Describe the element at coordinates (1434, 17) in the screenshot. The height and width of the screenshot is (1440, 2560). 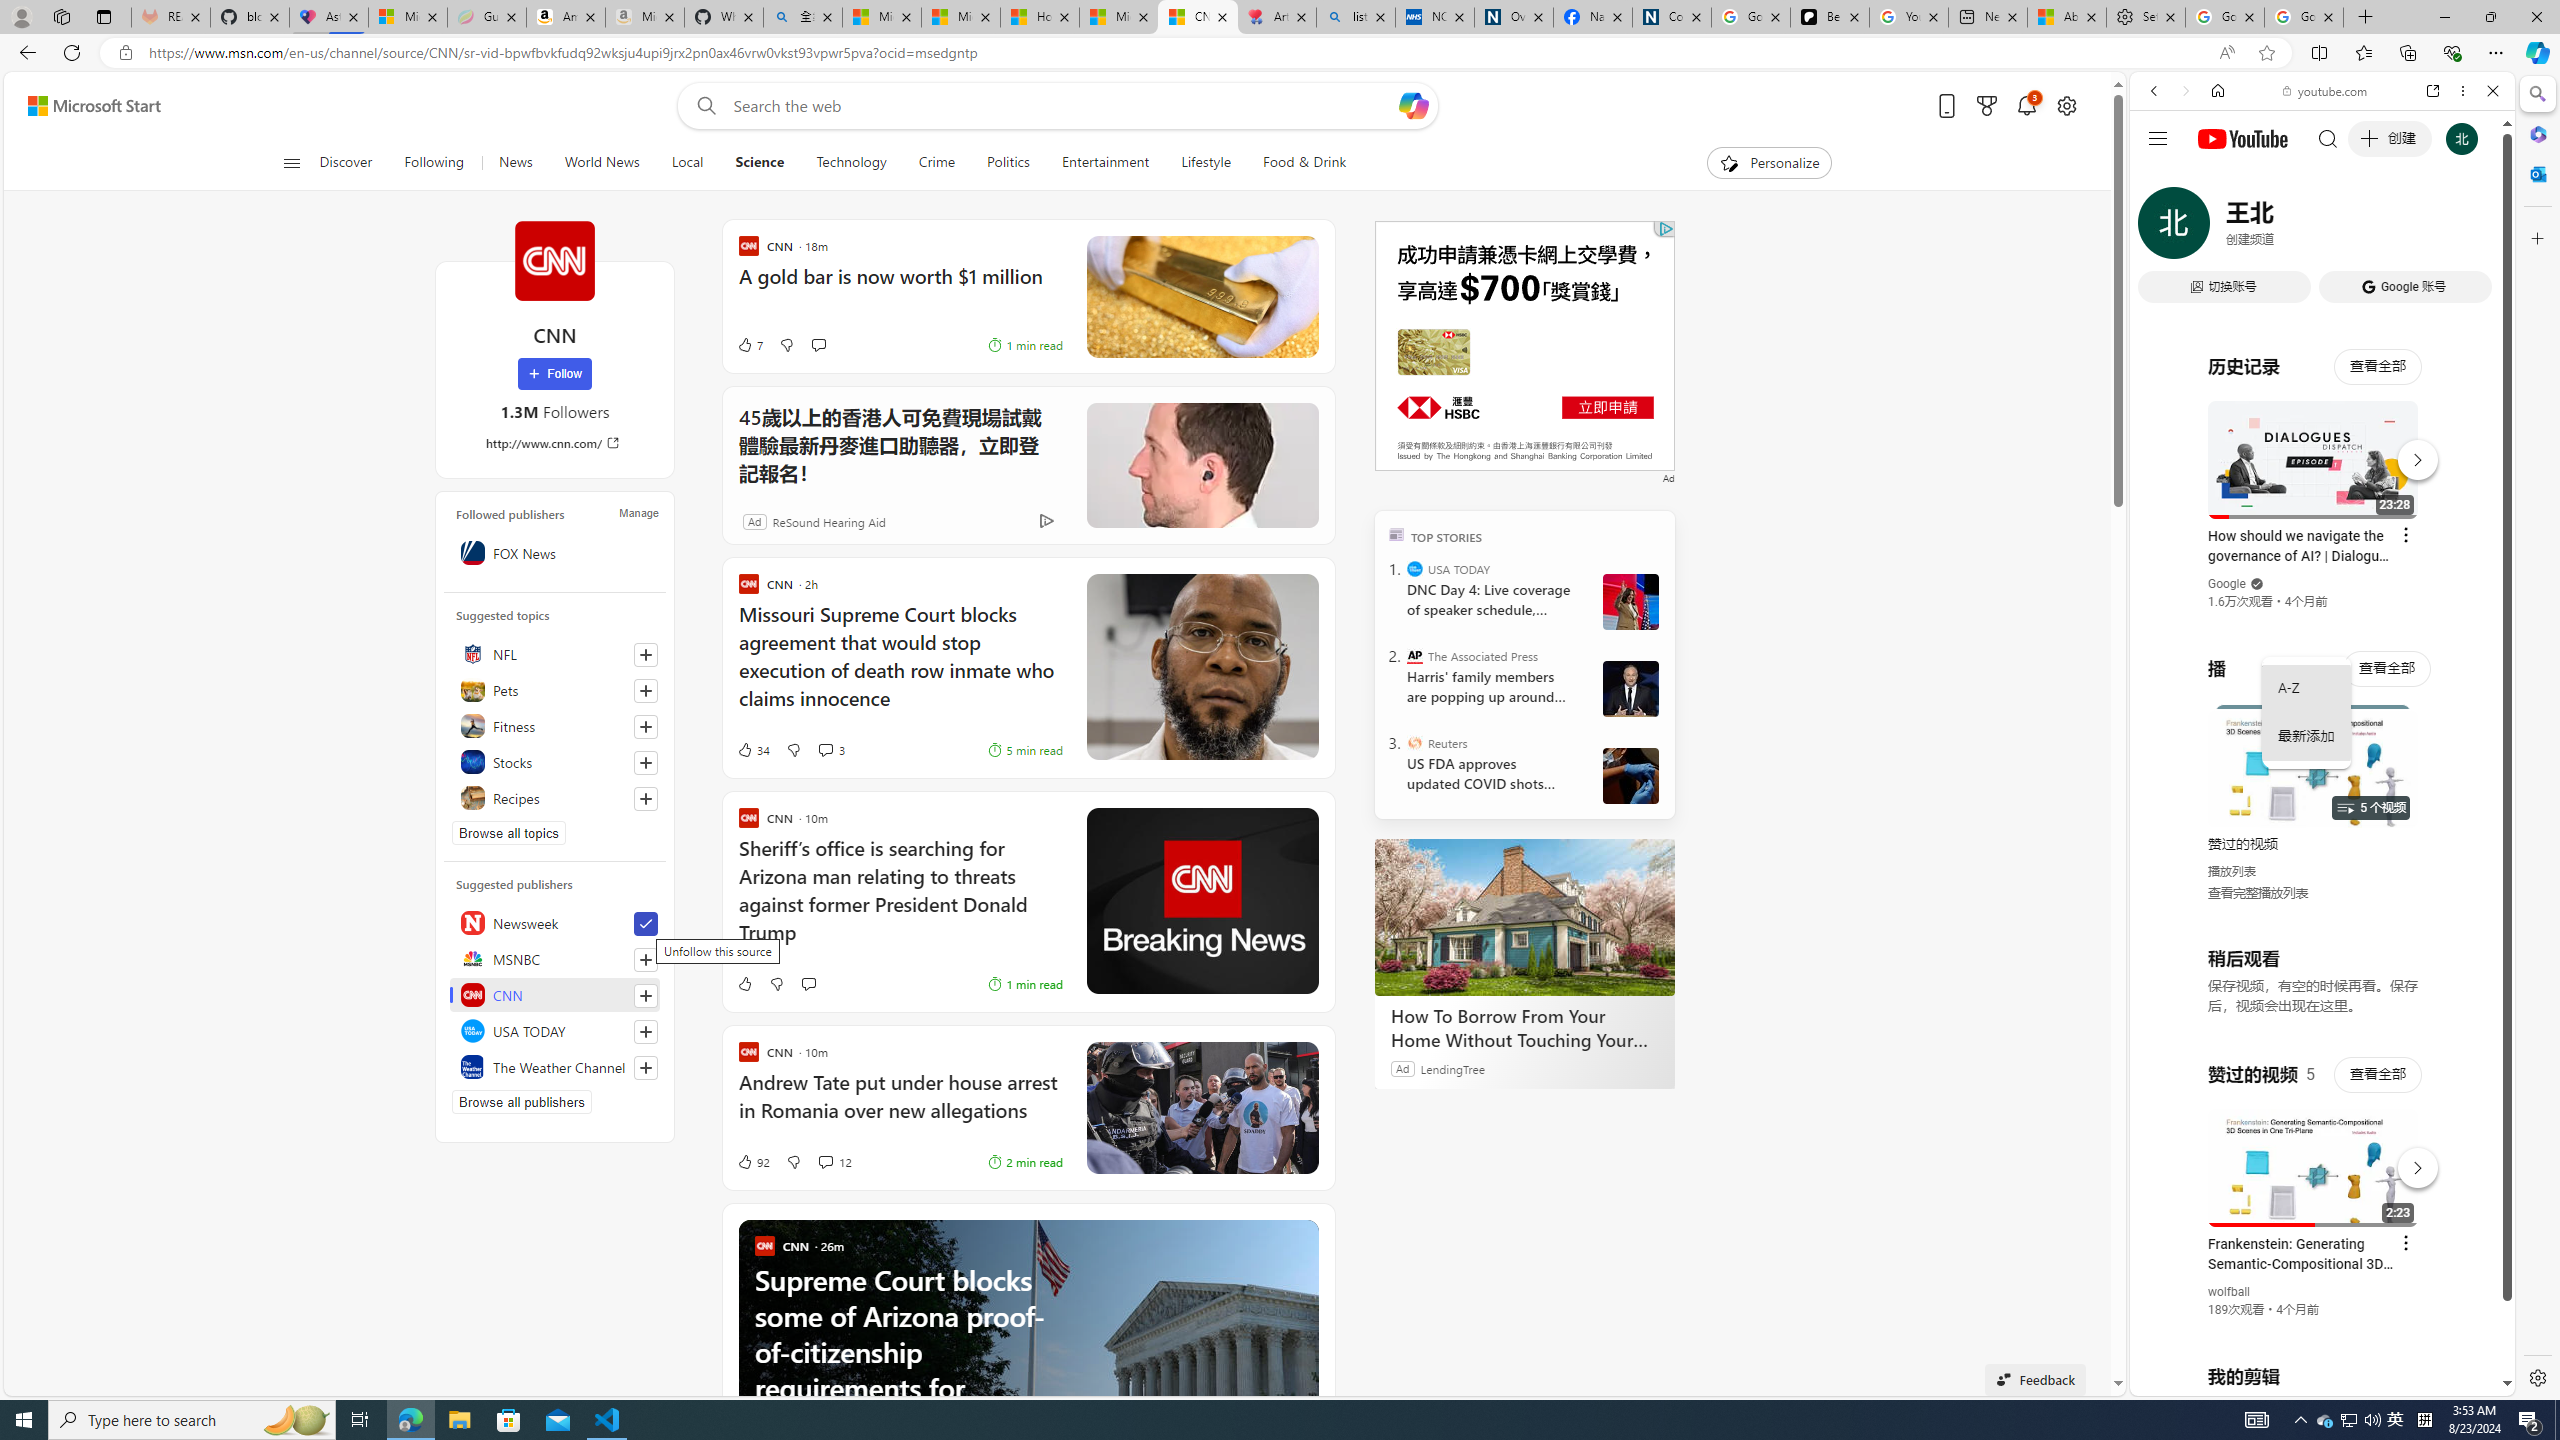
I see `NCL Adult Asthma Inhaler Choice Guideline` at that location.